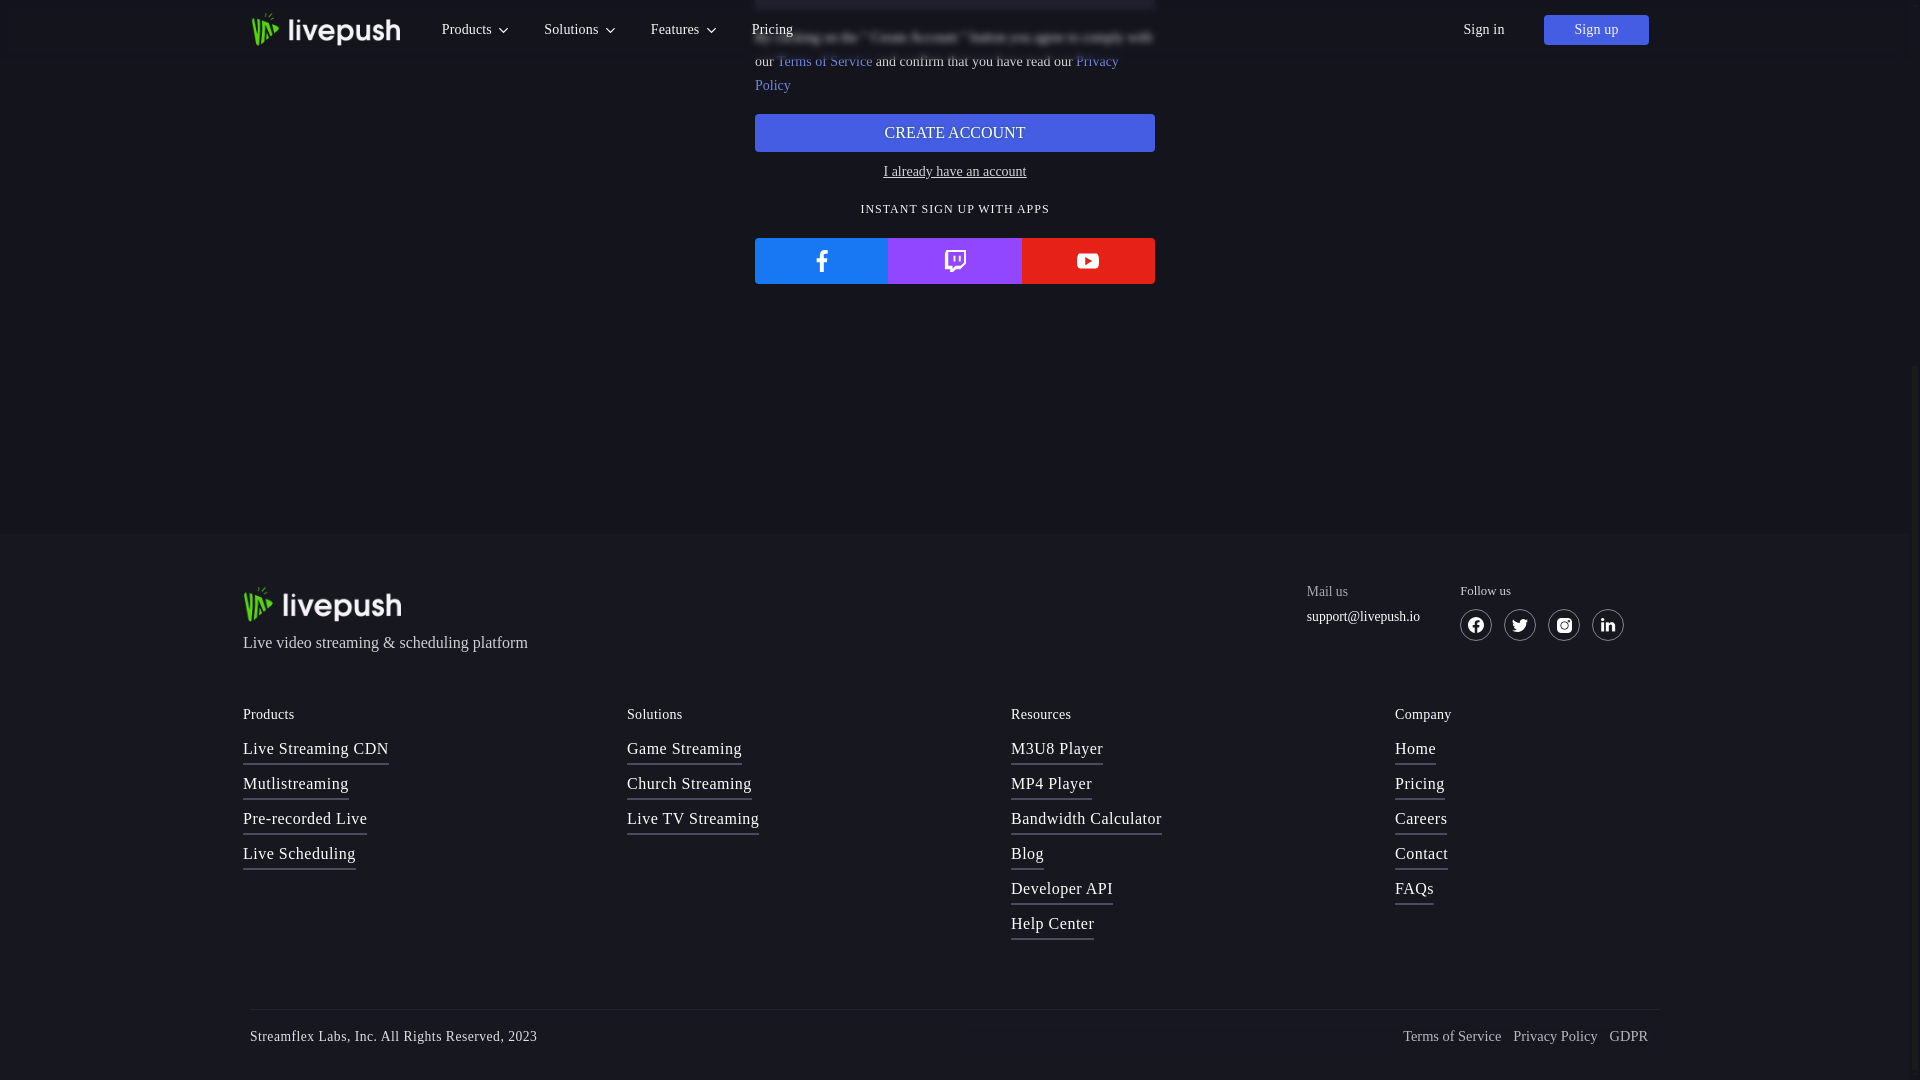 This screenshot has height=1080, width=1920. Describe the element at coordinates (954, 172) in the screenshot. I see `I already have an account` at that location.